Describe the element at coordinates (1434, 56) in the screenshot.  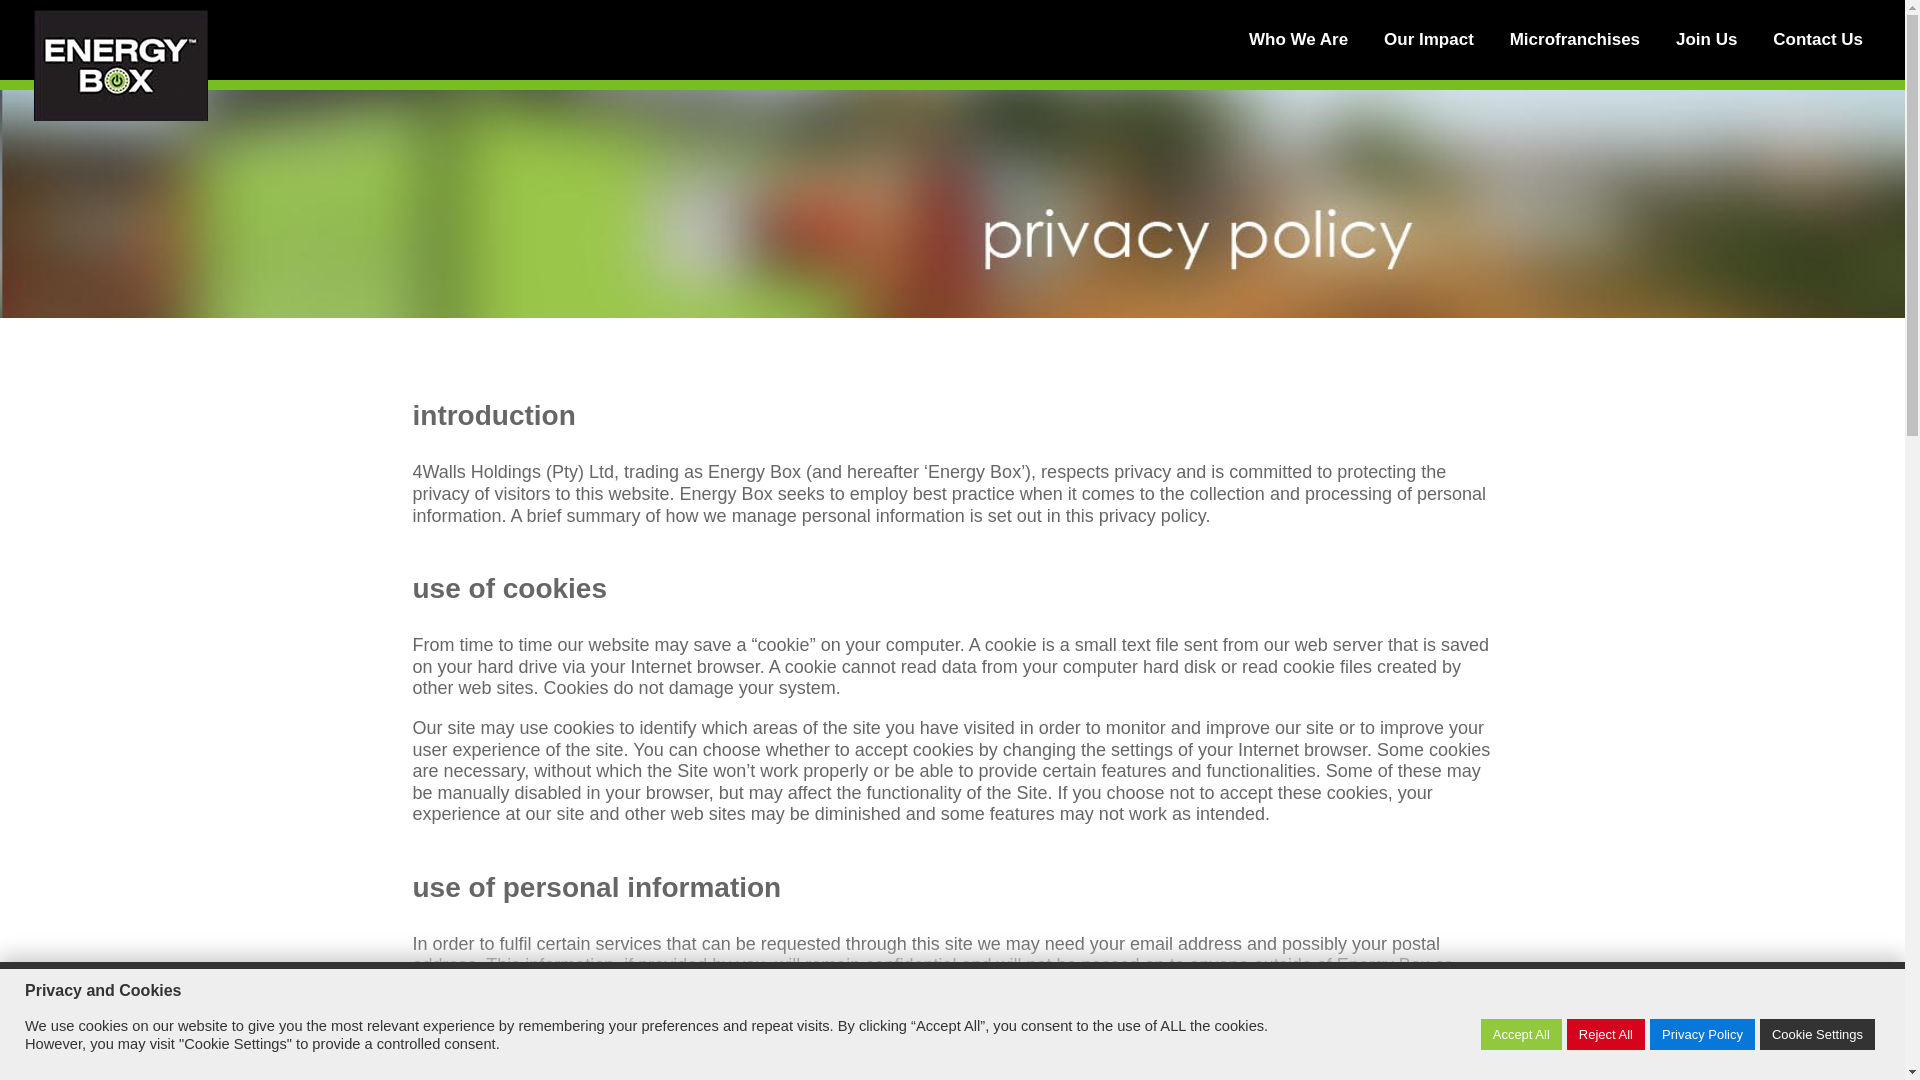
I see `Our Impact` at that location.